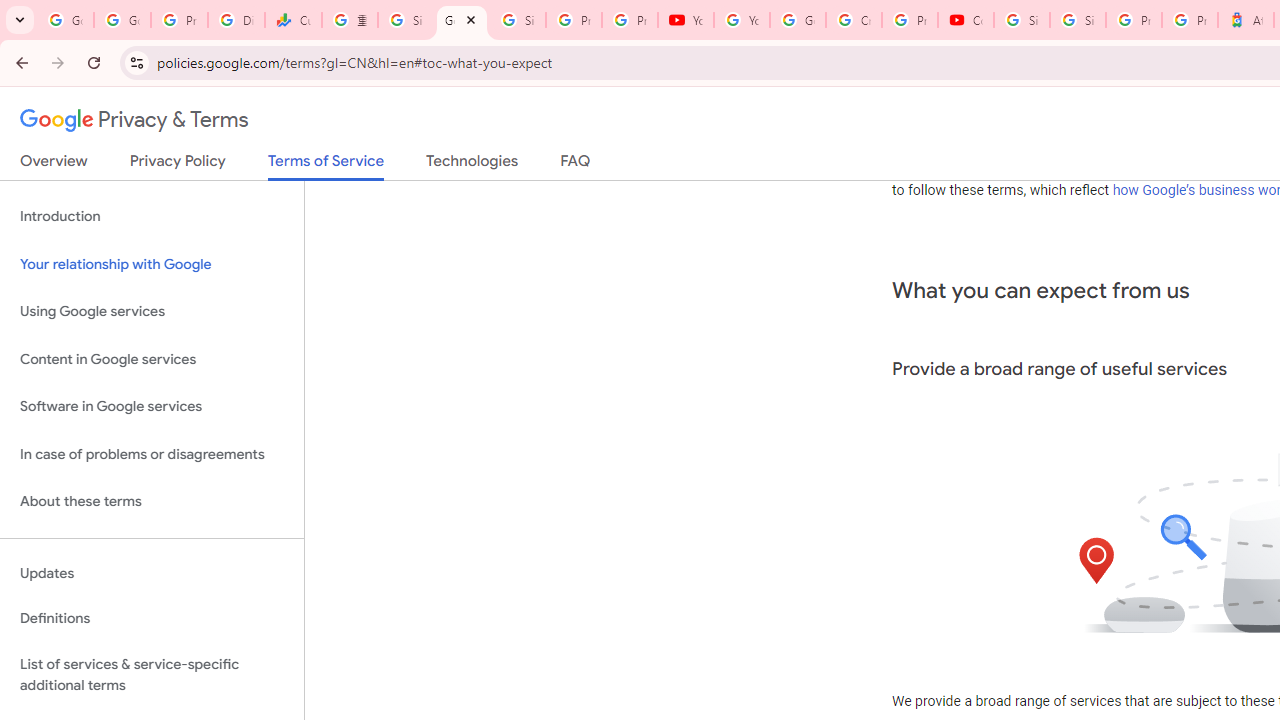  What do you see at coordinates (629, 20) in the screenshot?
I see `Privacy Checkup` at bounding box center [629, 20].